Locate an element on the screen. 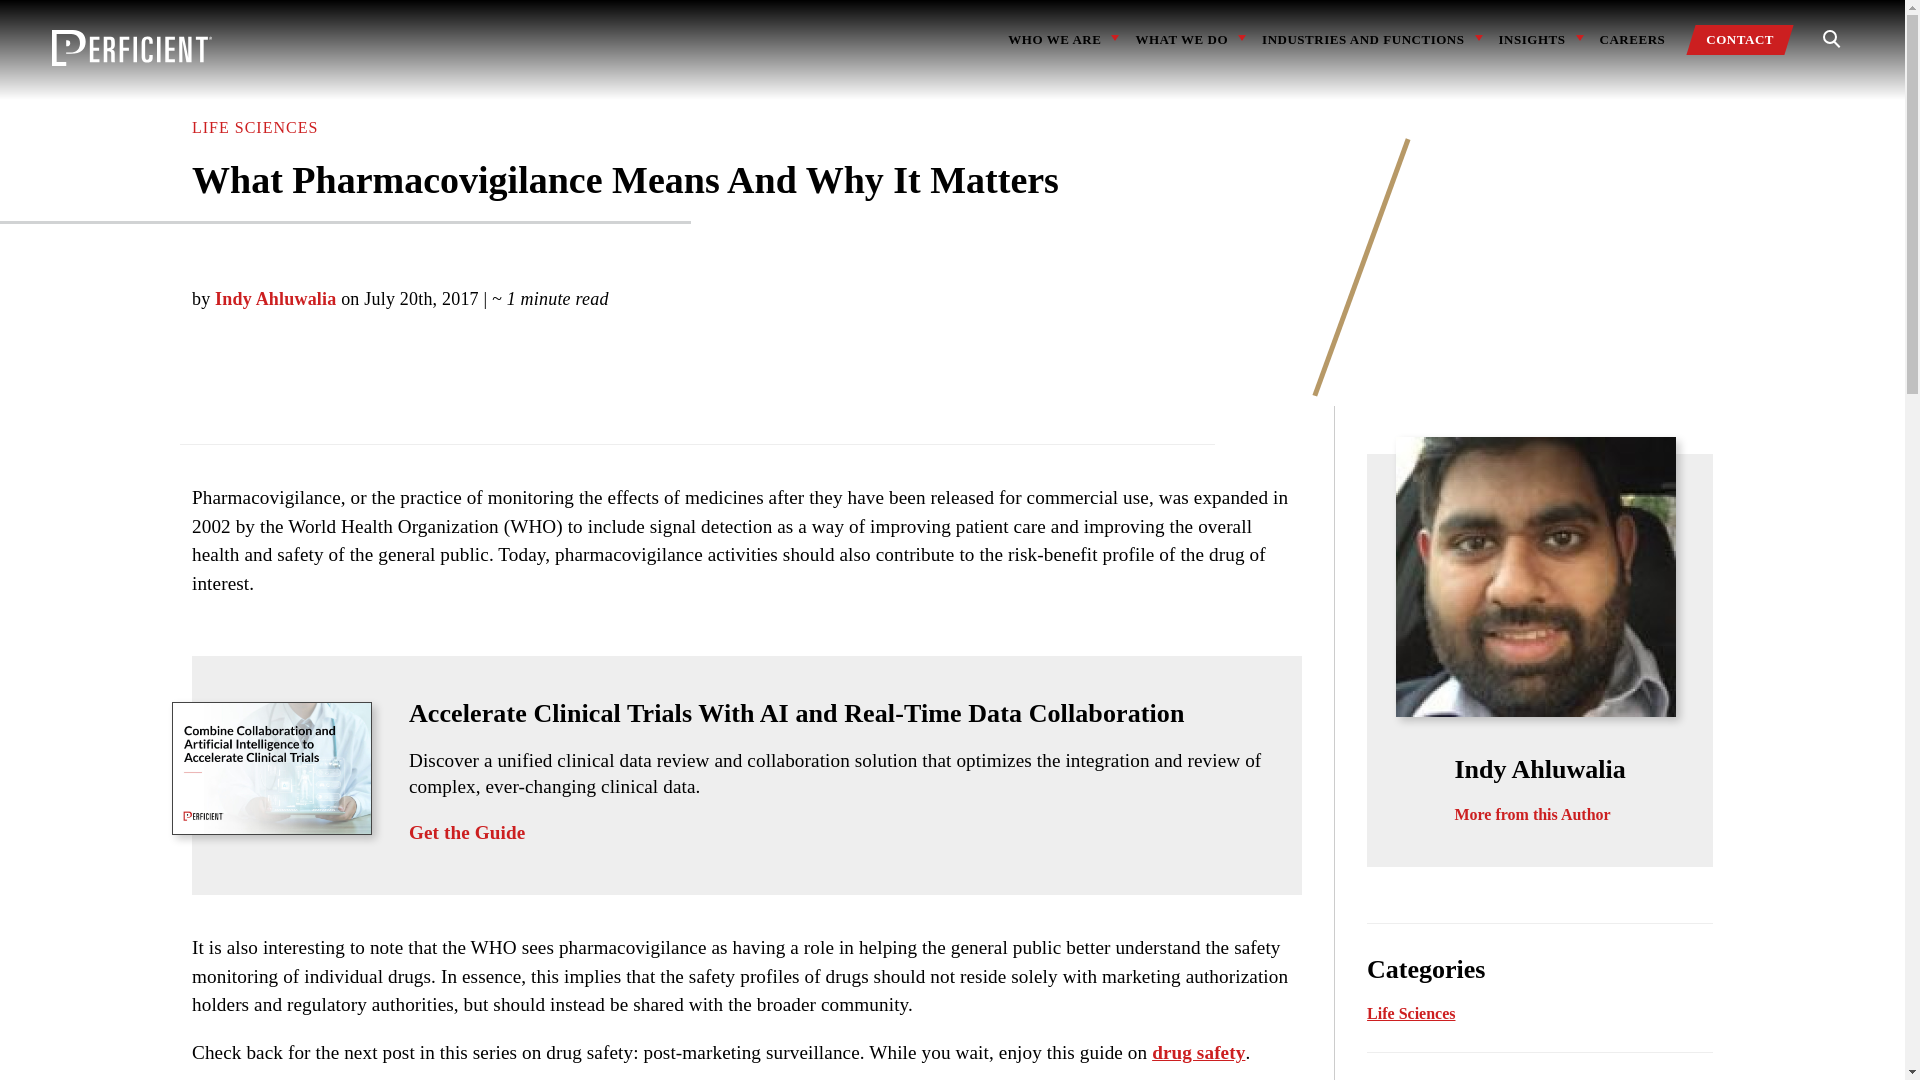 This screenshot has width=1920, height=1080. WHAT WE DO is located at coordinates (1181, 39).